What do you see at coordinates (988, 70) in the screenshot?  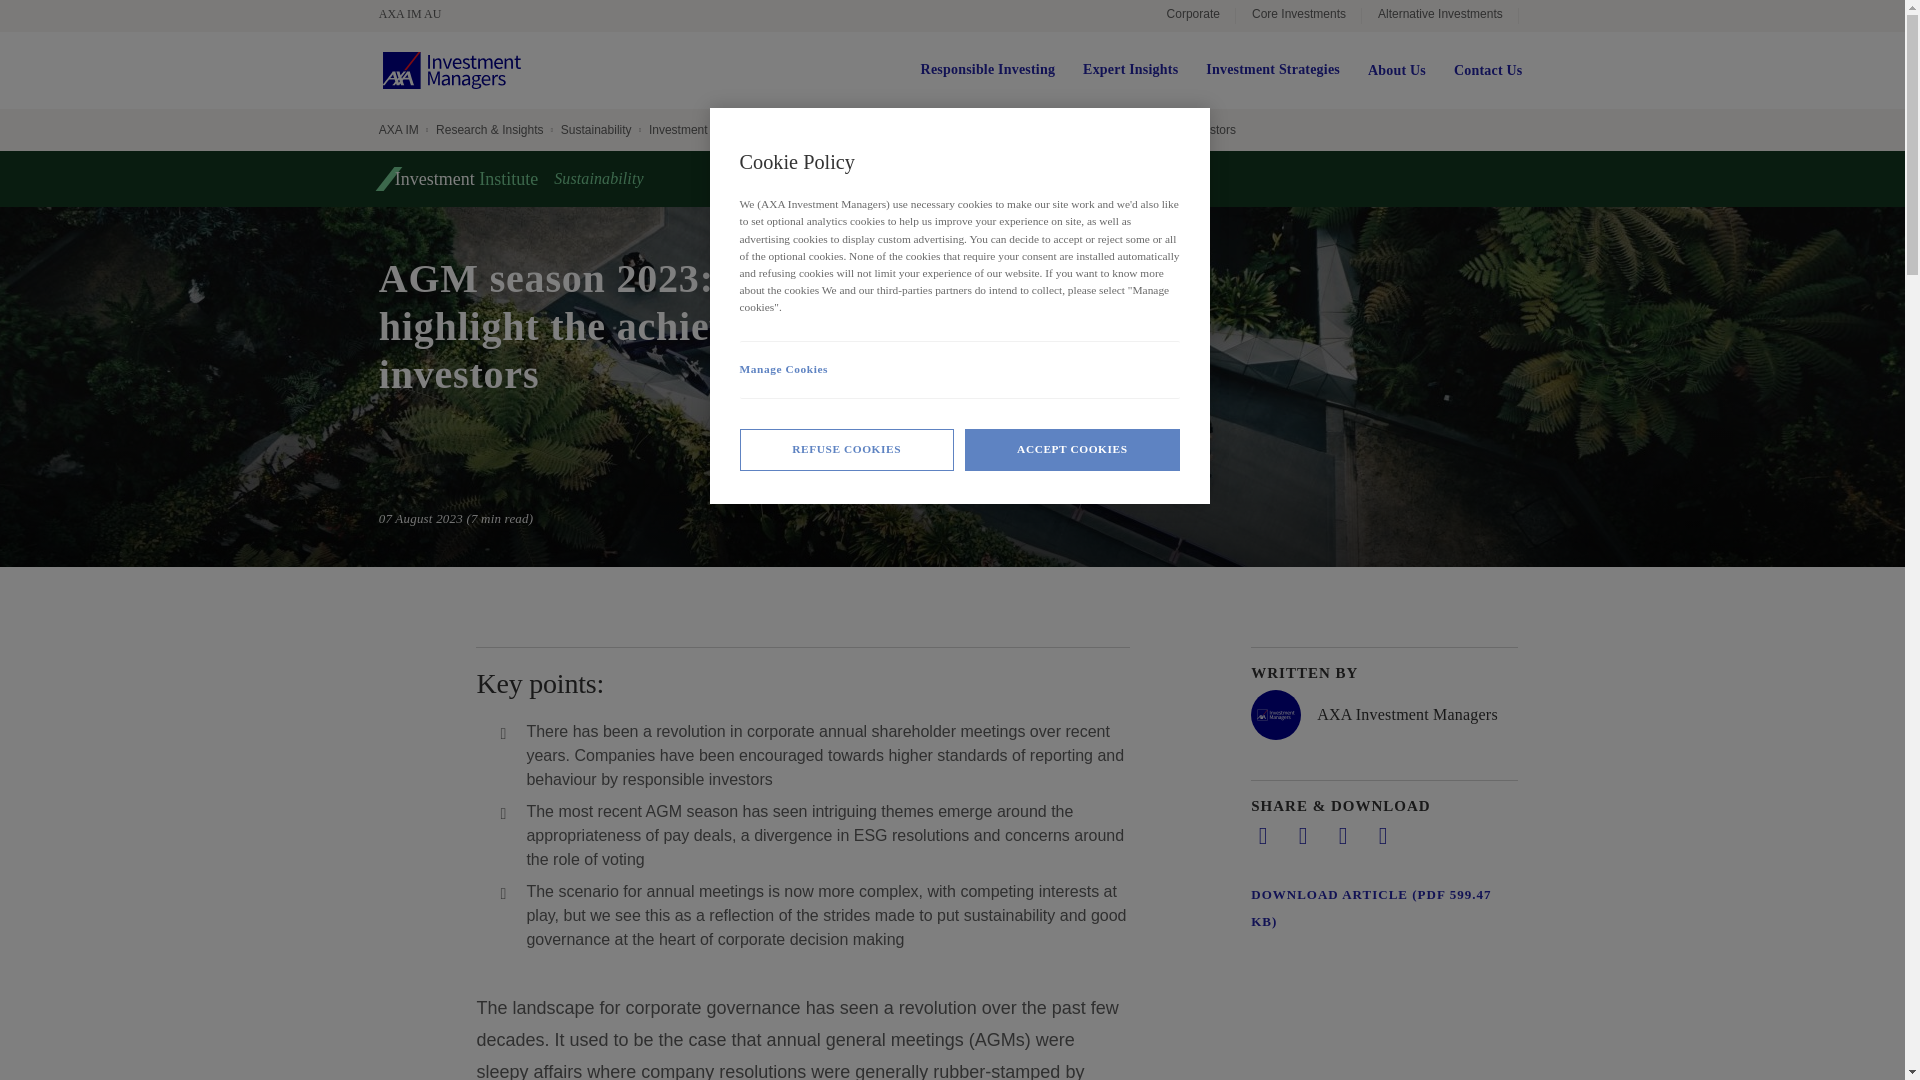 I see `Responsible Investing` at bounding box center [988, 70].